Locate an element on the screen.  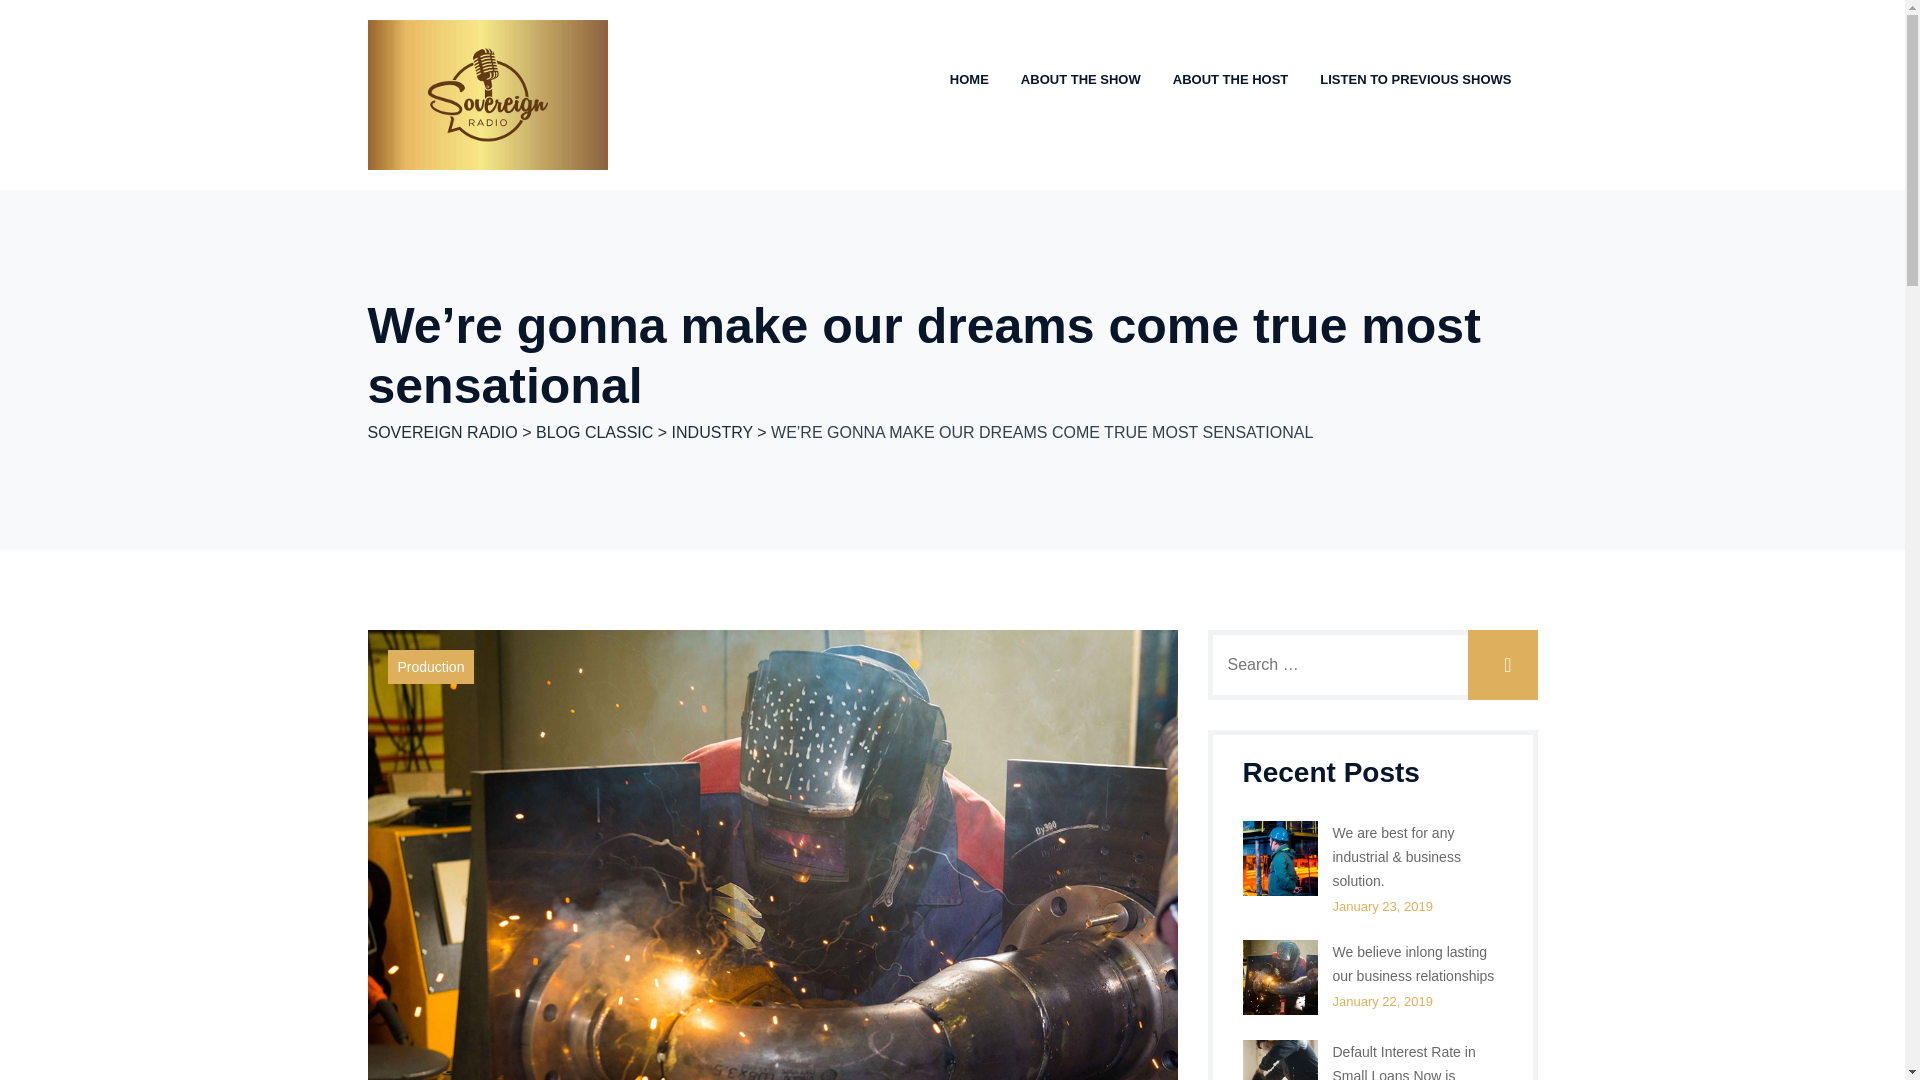
Production is located at coordinates (430, 666).